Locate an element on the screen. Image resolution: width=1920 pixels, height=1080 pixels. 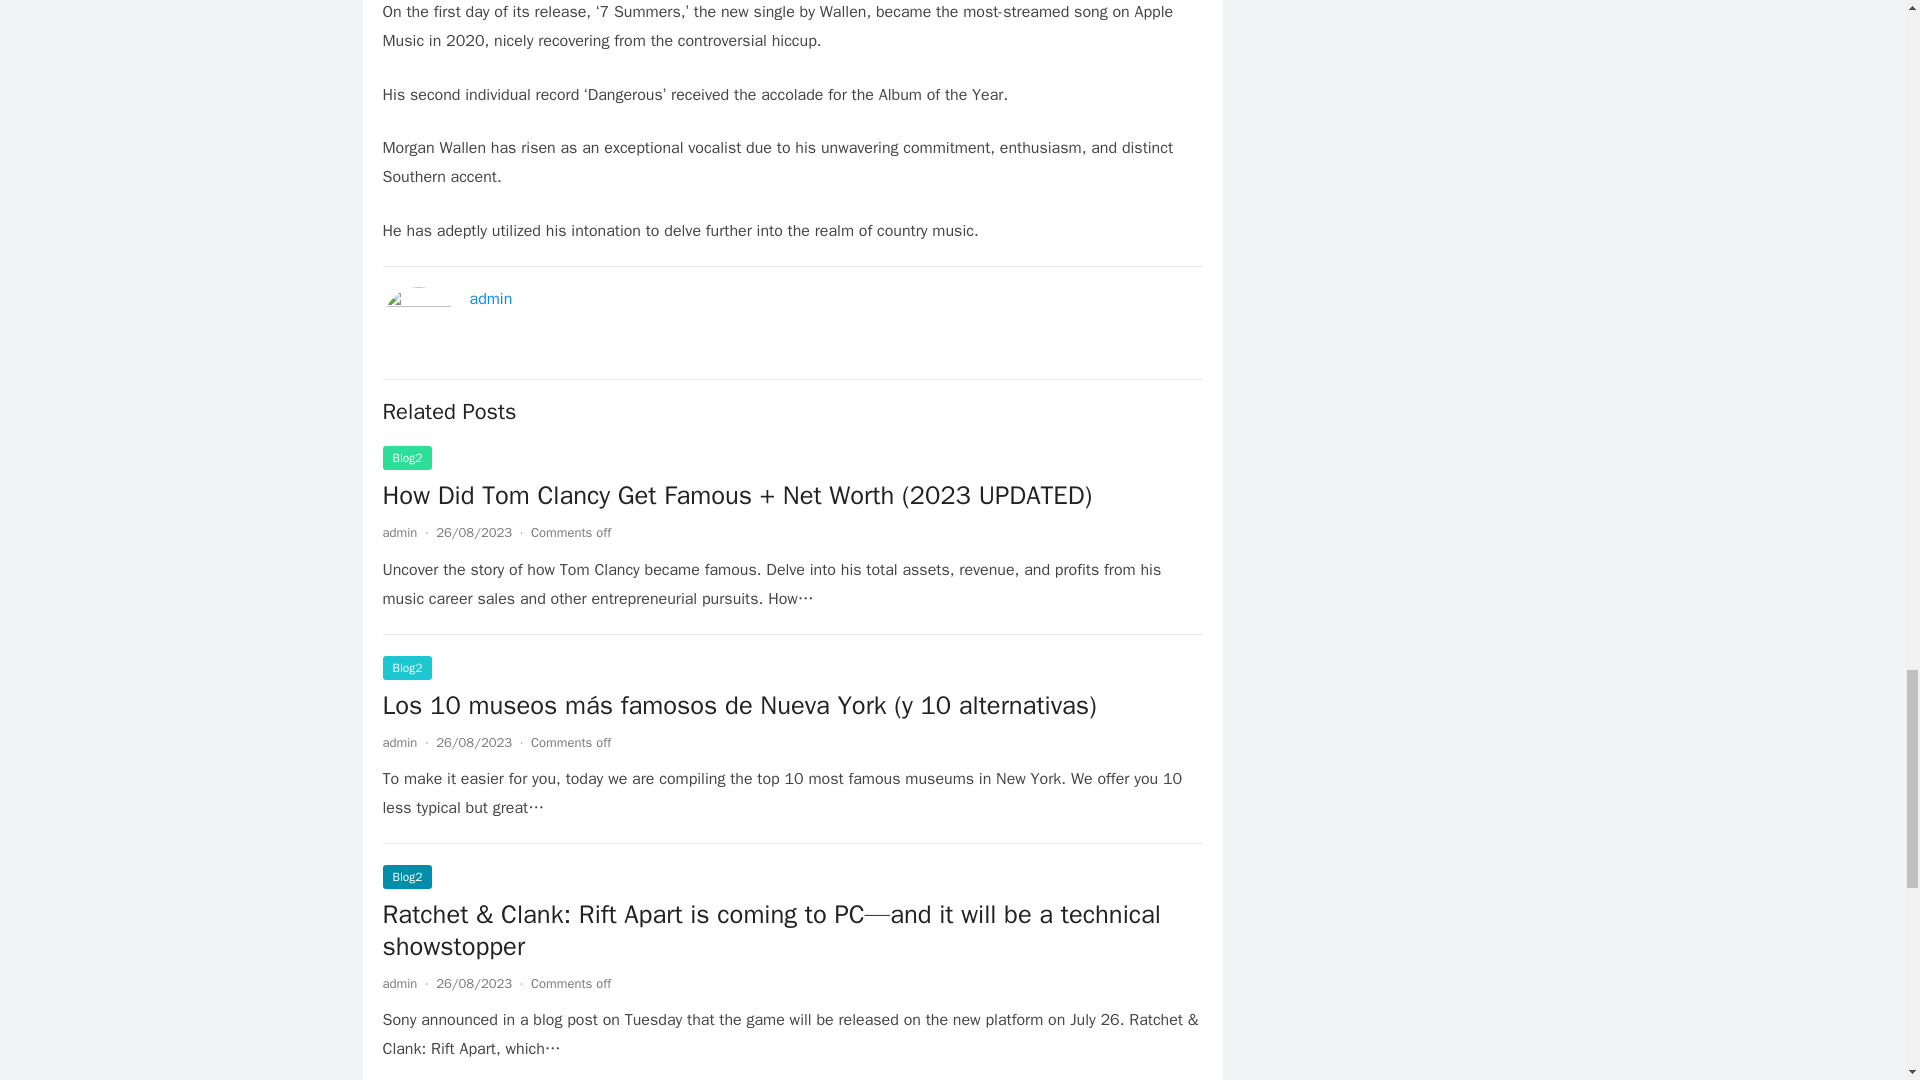
Blog2 is located at coordinates (407, 458).